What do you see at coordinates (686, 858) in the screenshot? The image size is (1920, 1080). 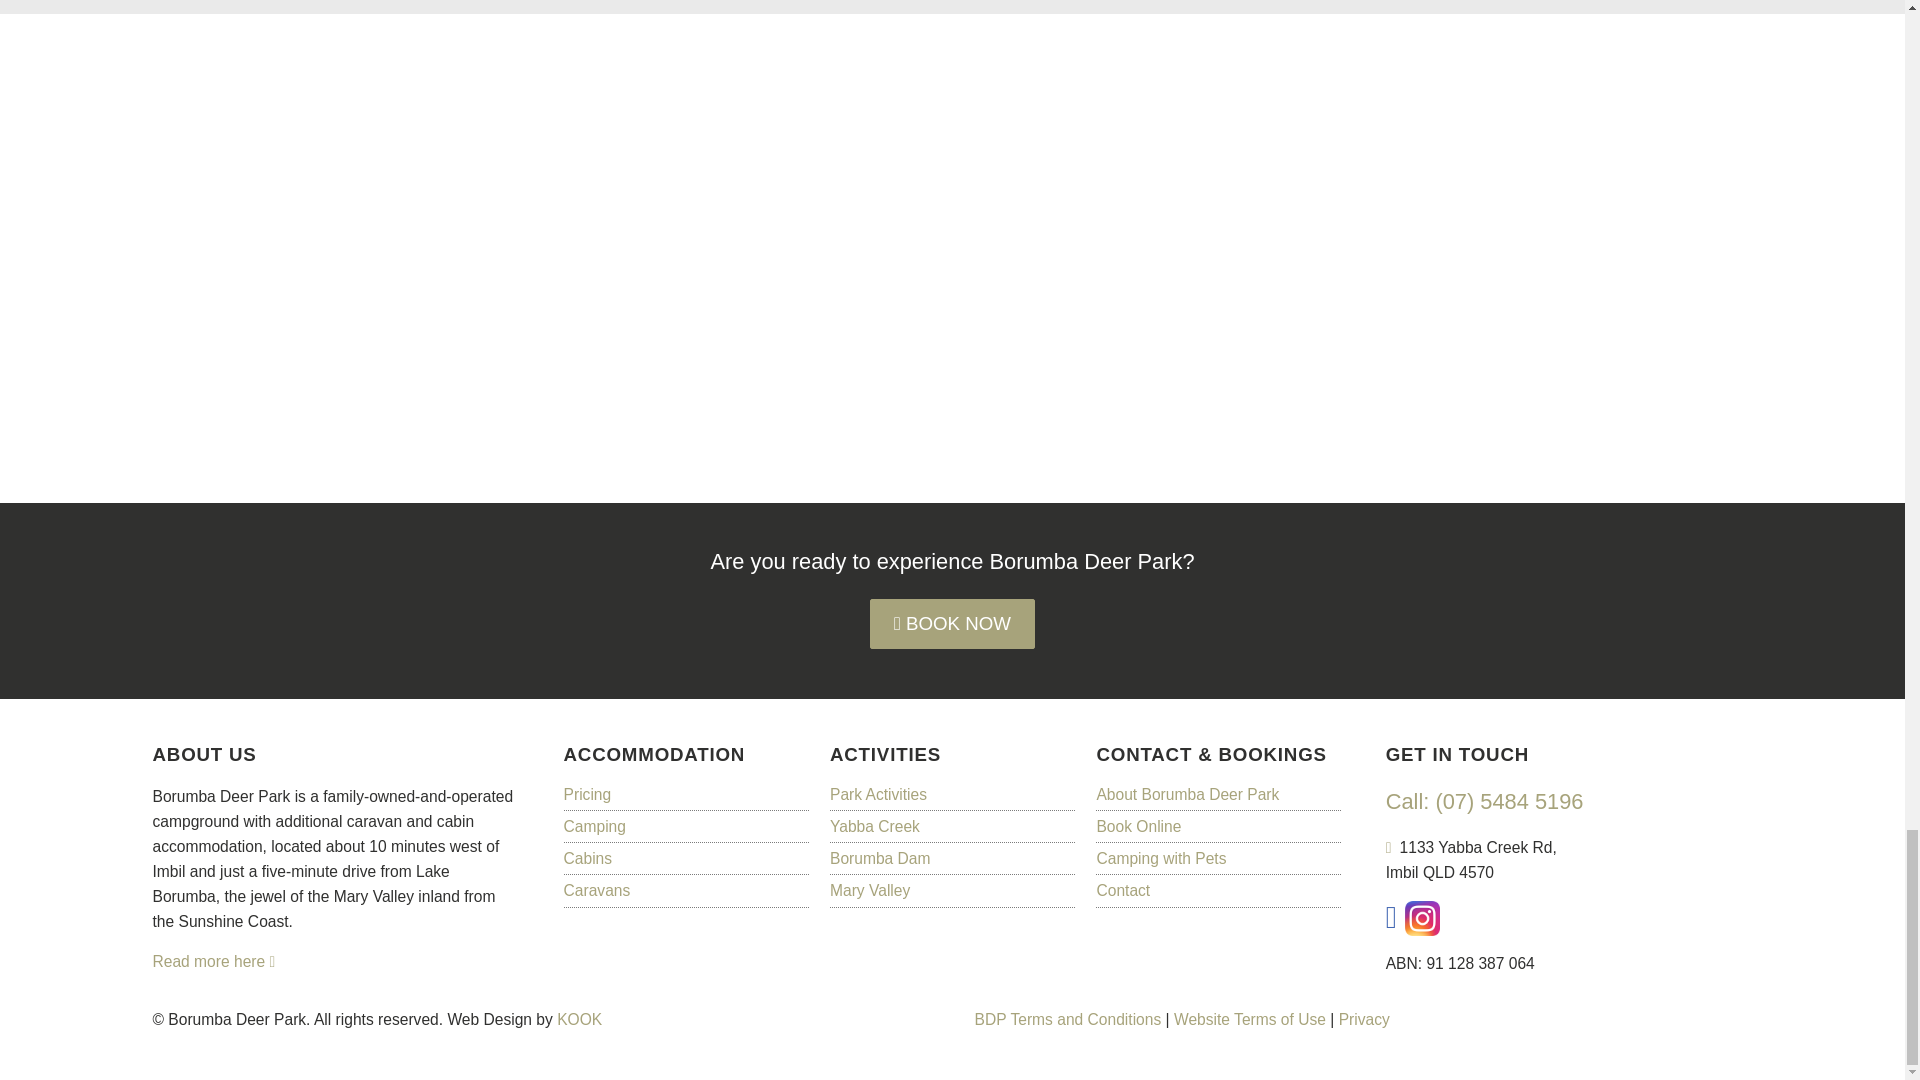 I see `Cabins` at bounding box center [686, 858].